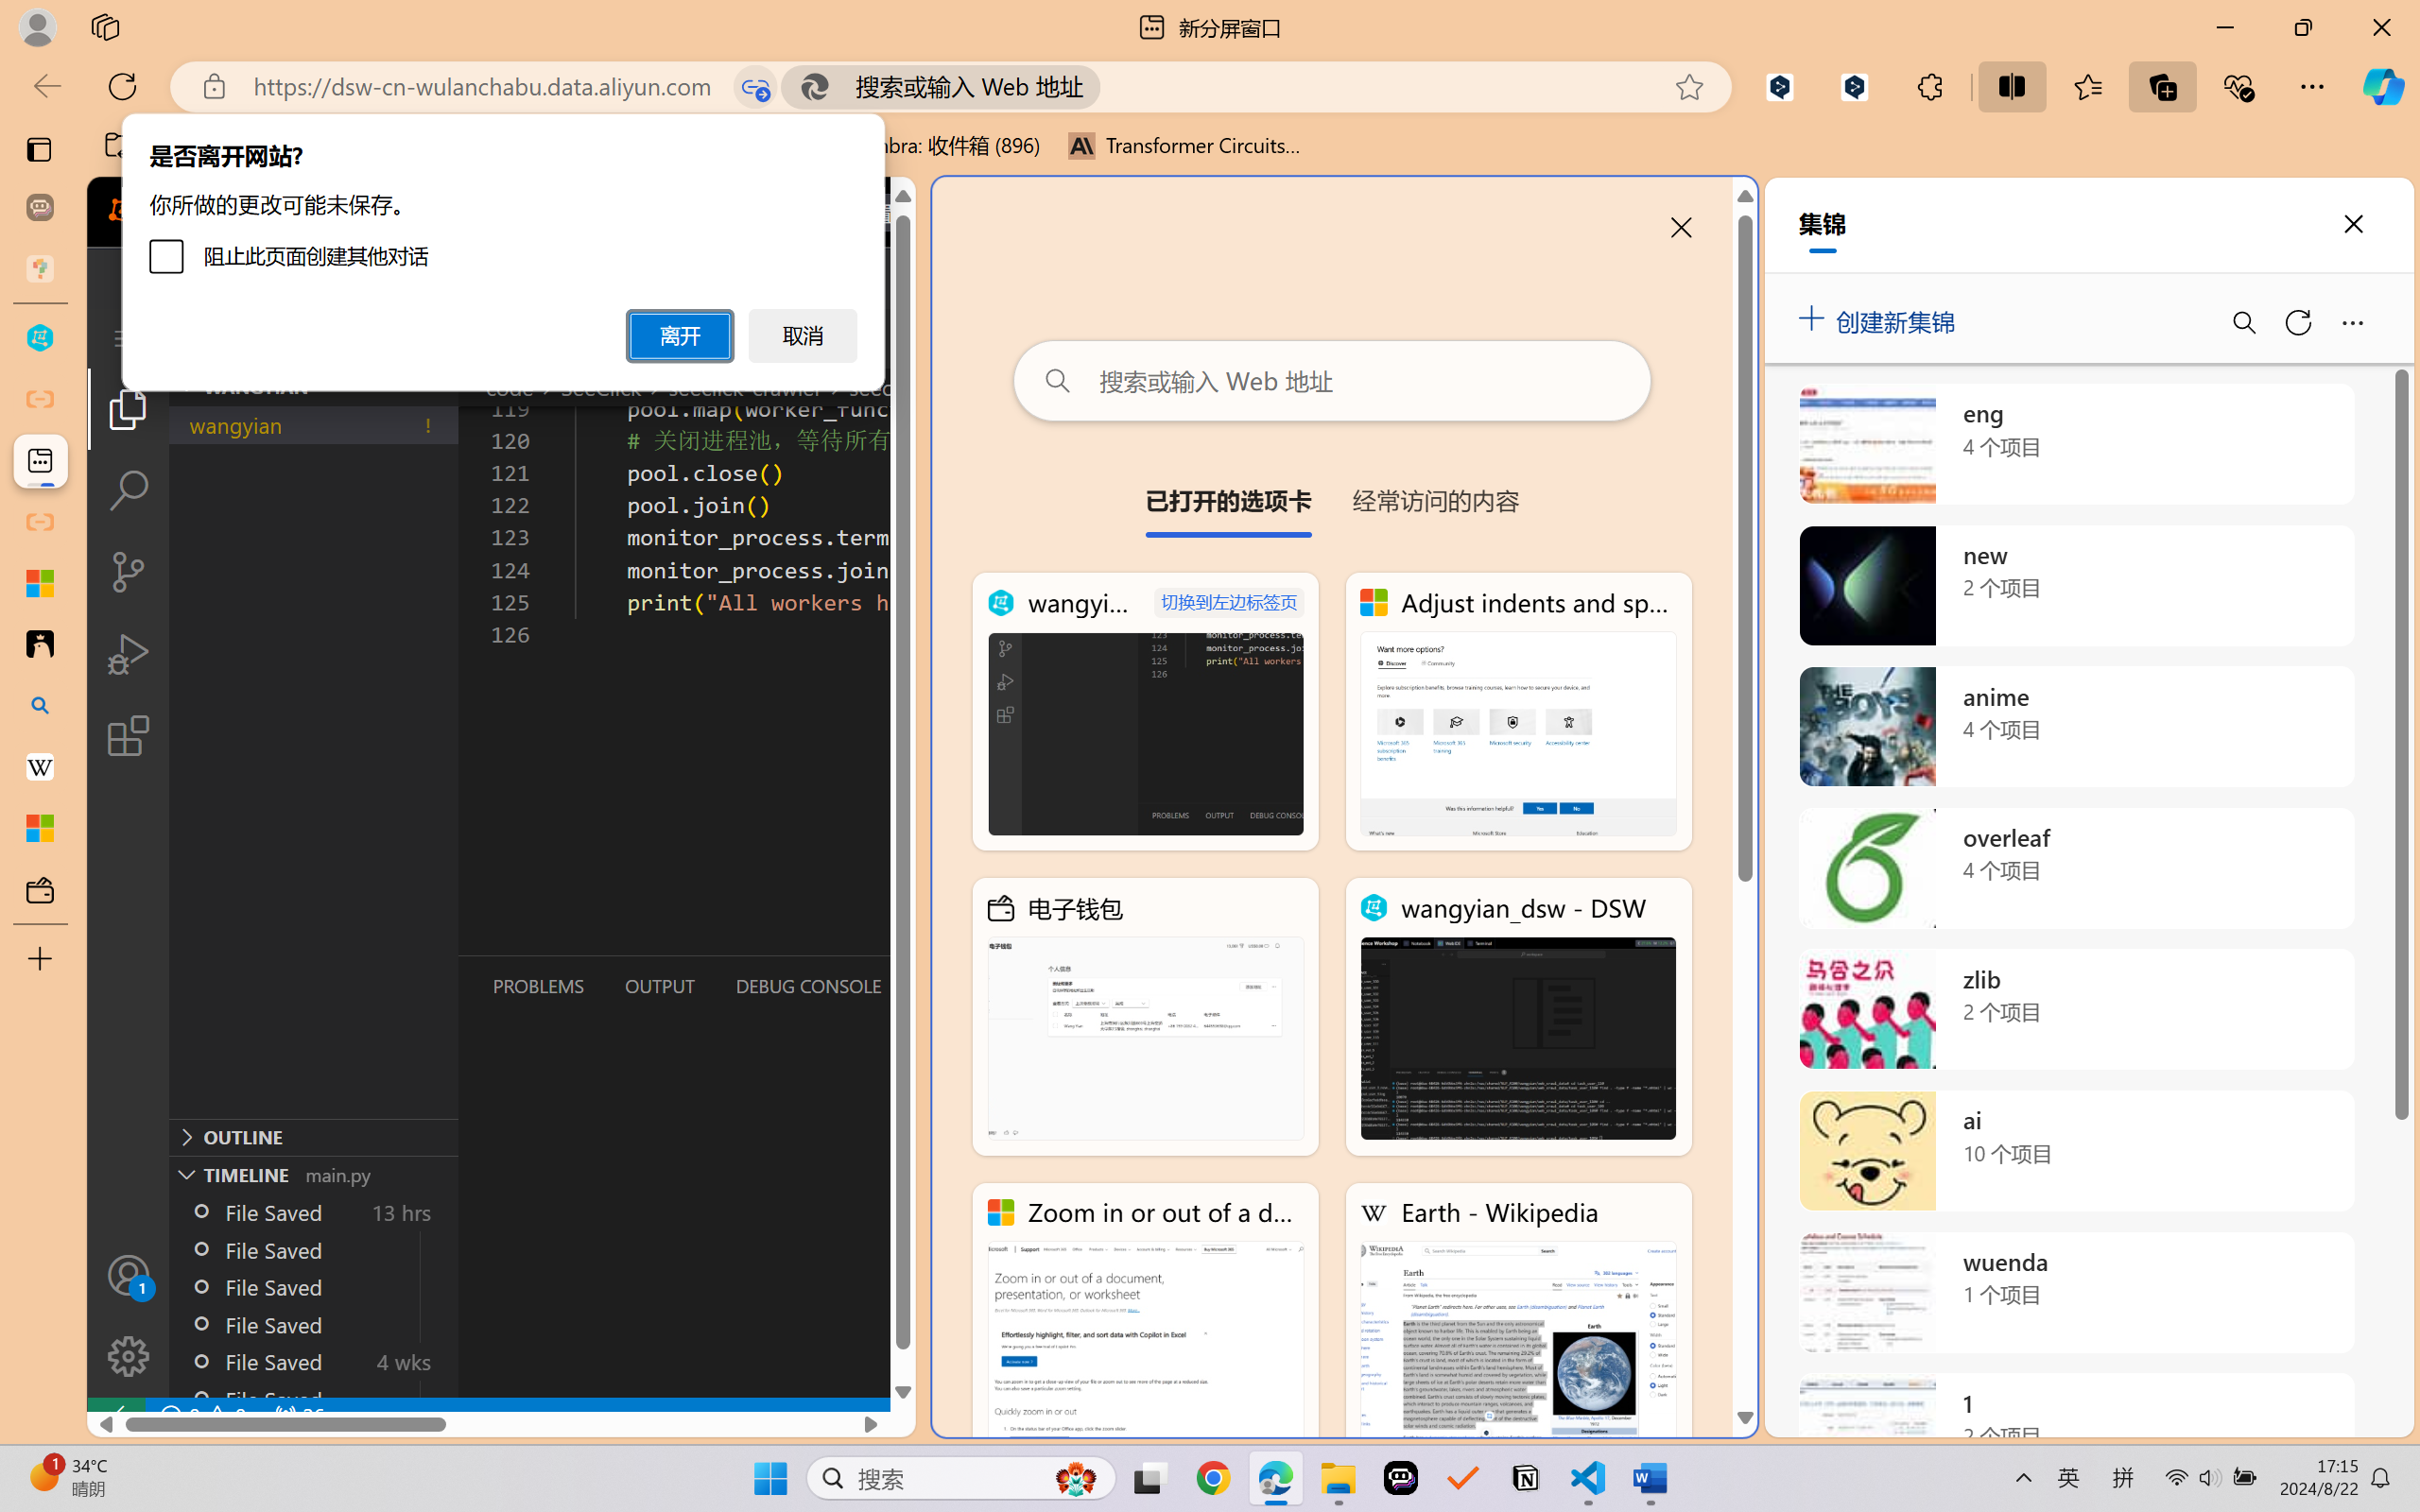 Image resolution: width=2420 pixels, height=1512 pixels. I want to click on More Options, so click(1350, 128).